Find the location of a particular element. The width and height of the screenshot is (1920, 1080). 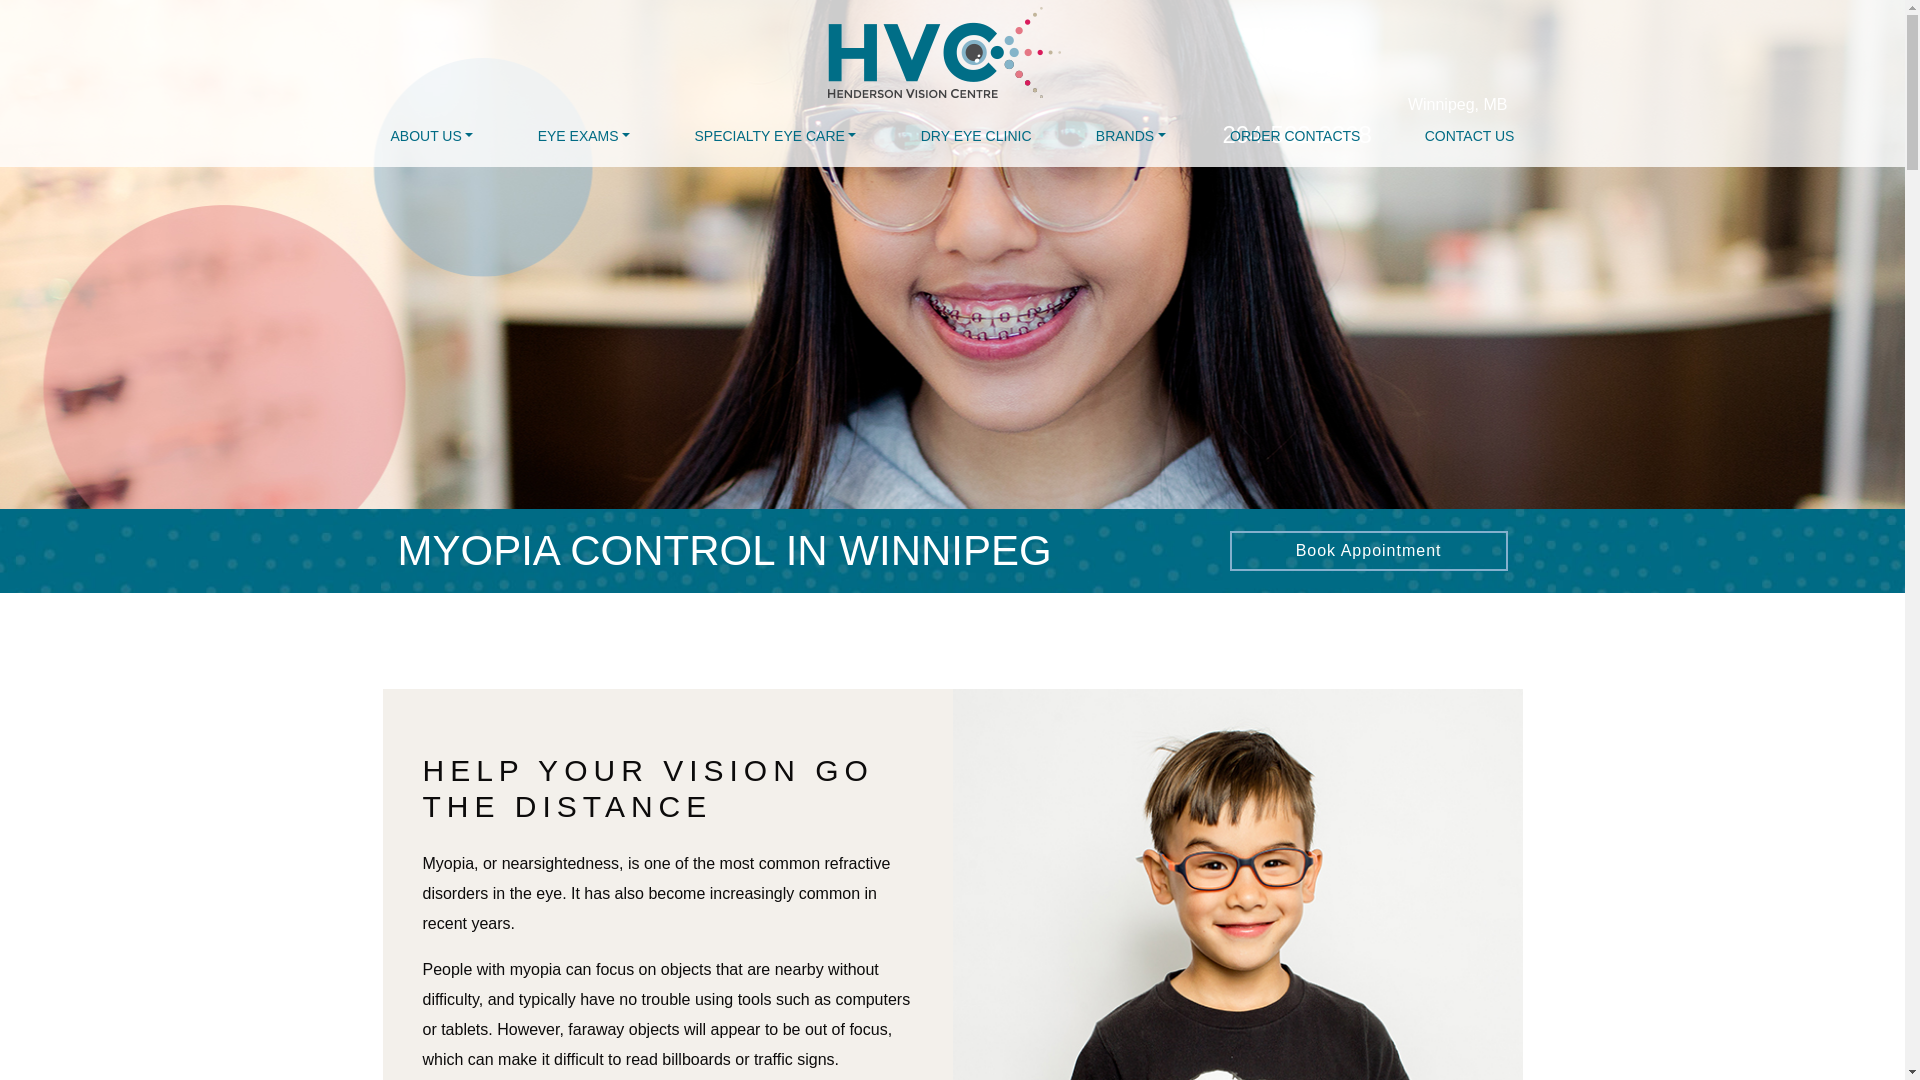

204-582-2308 is located at coordinates (1296, 134).